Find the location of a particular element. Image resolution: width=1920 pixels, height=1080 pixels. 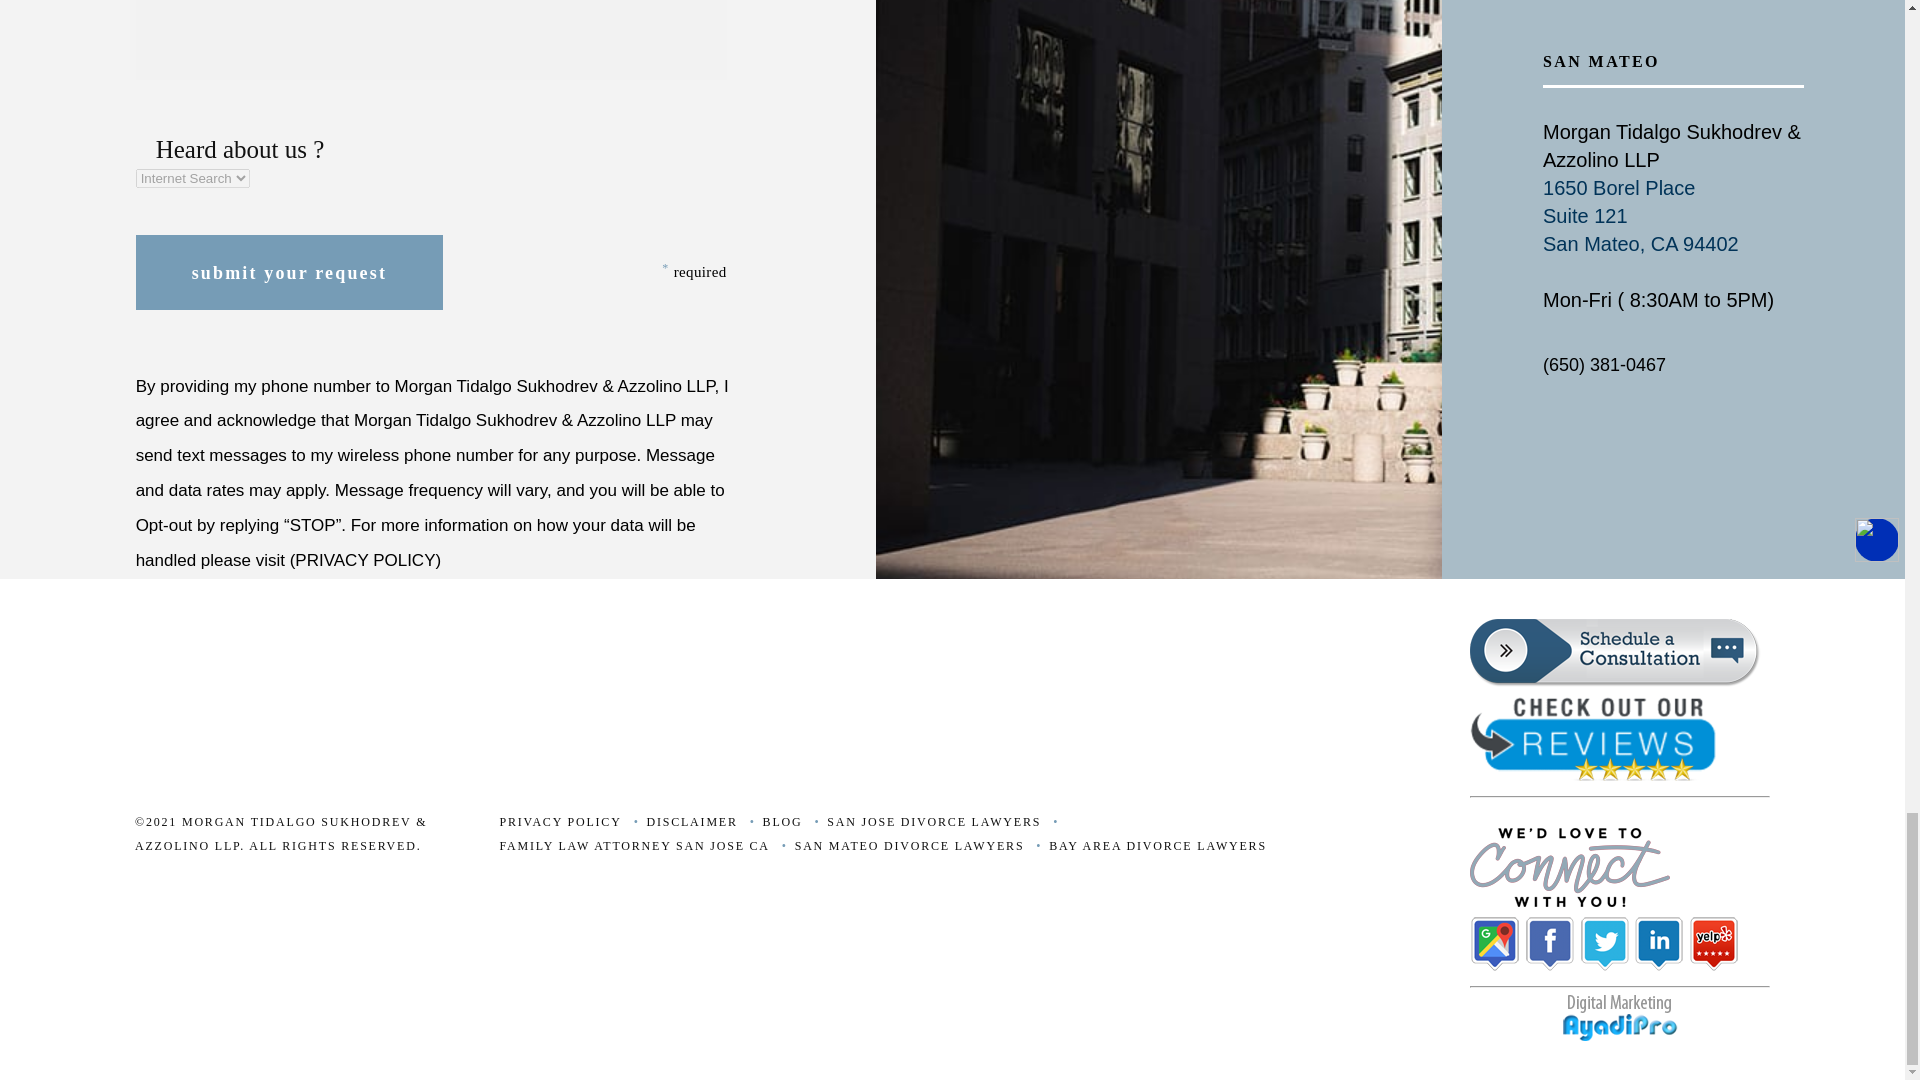

San Mateo Divorce Lawyers is located at coordinates (900, 846).